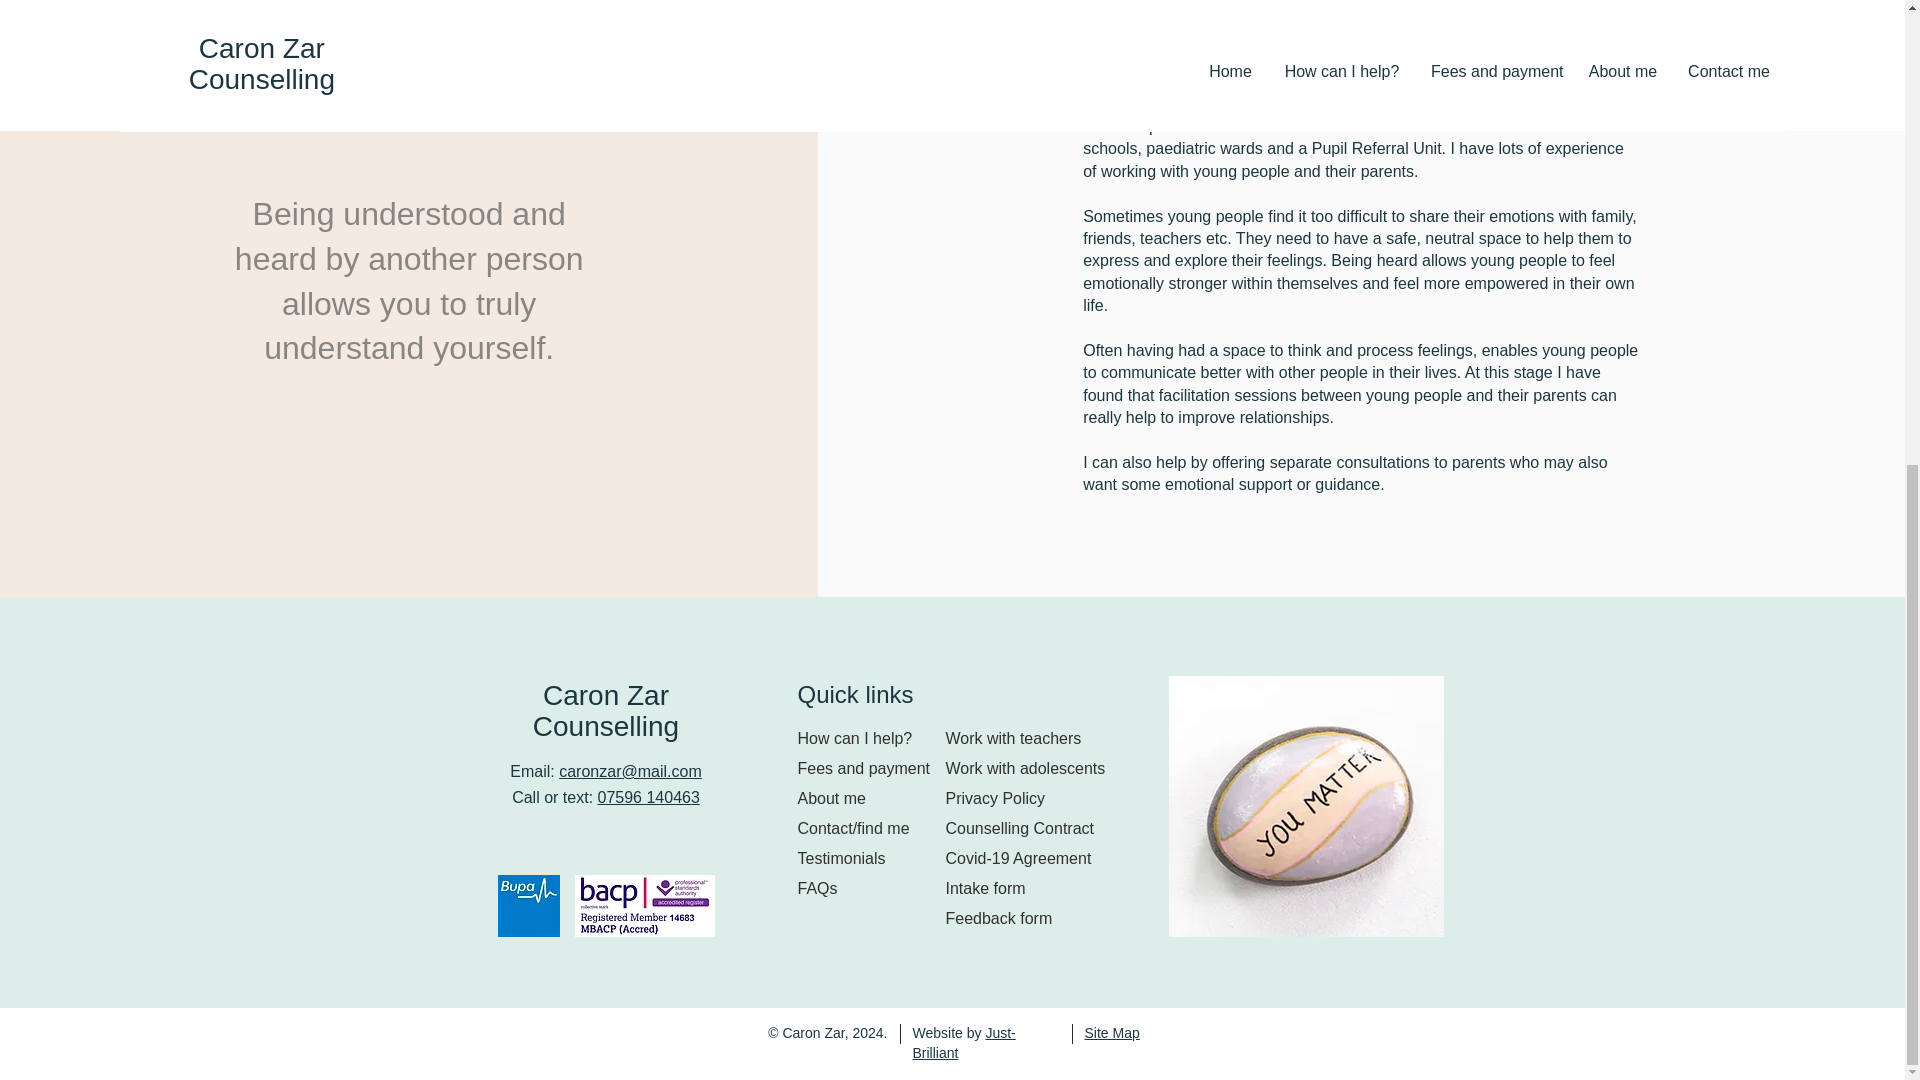 Image resolution: width=1920 pixels, height=1080 pixels. Describe the element at coordinates (964, 1042) in the screenshot. I see `Just-Brilliant` at that location.